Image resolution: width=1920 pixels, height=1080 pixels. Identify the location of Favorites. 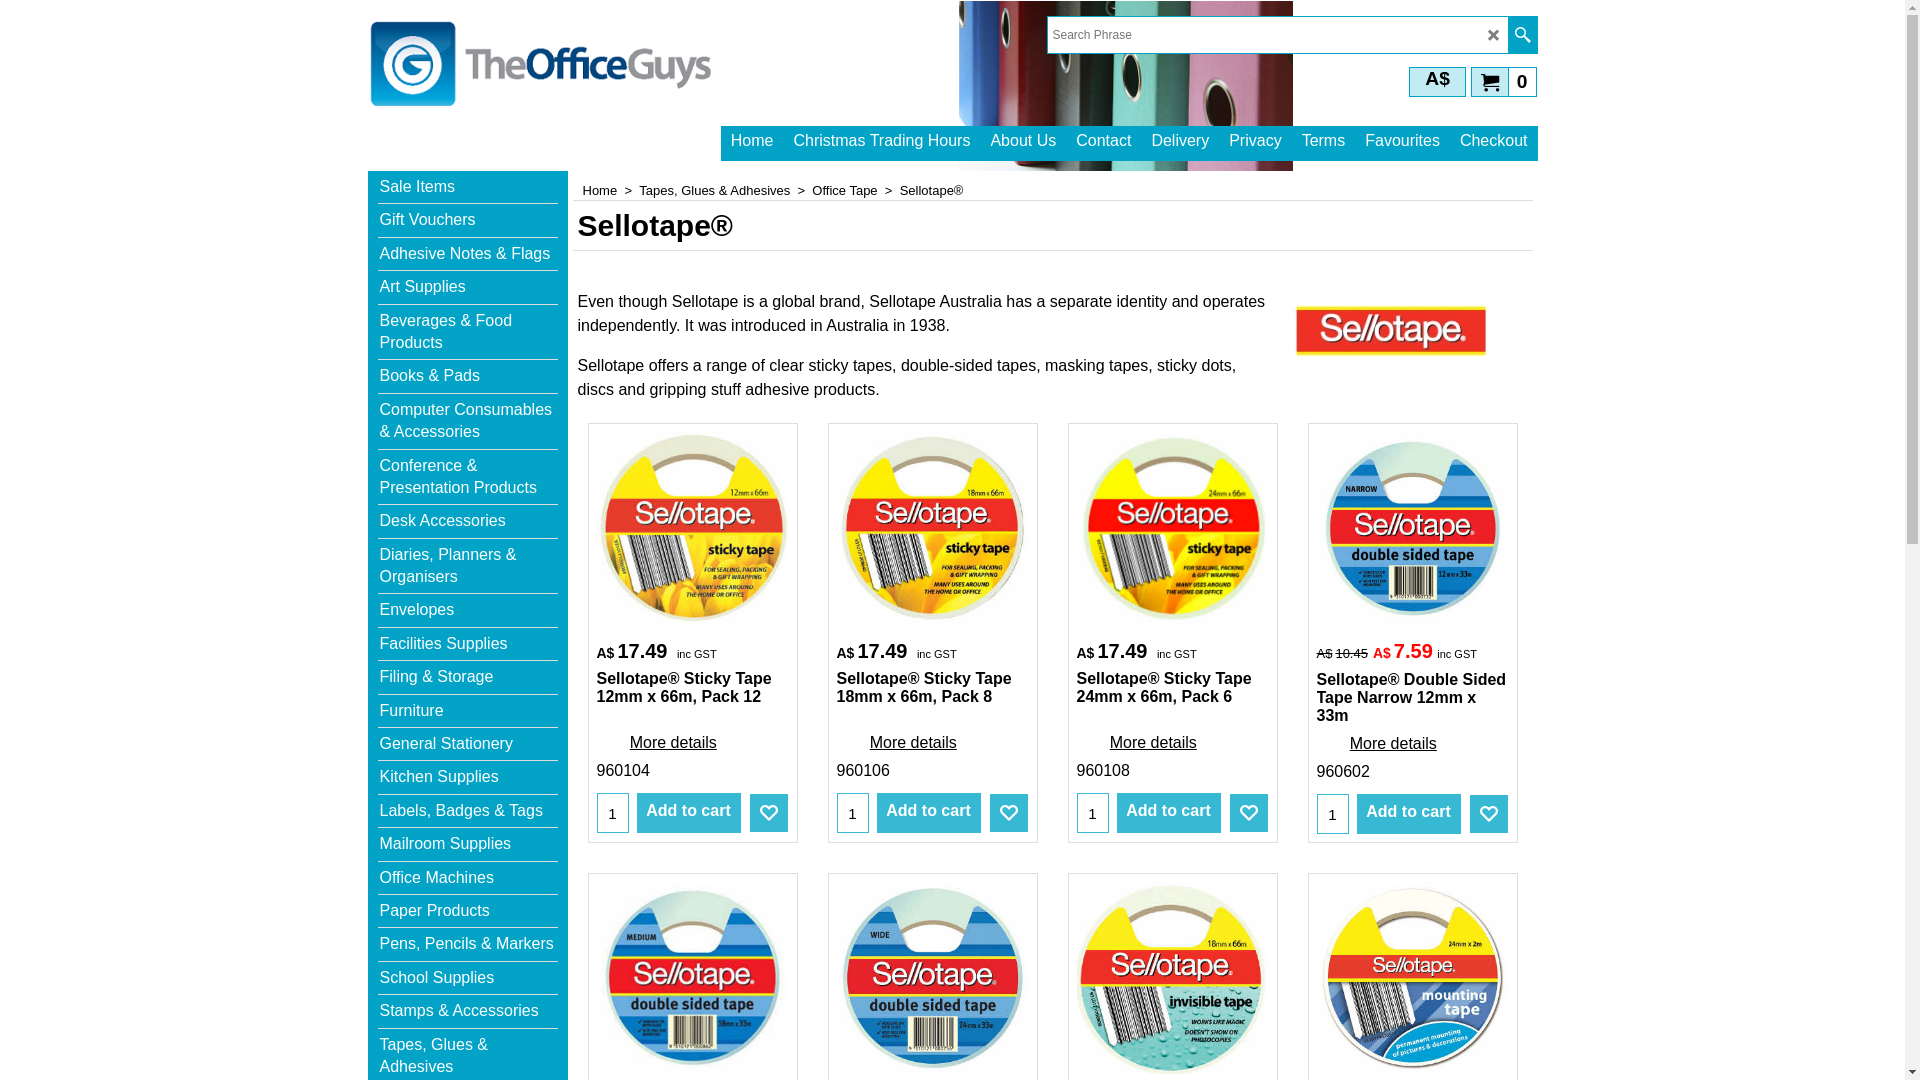
(1249, 813).